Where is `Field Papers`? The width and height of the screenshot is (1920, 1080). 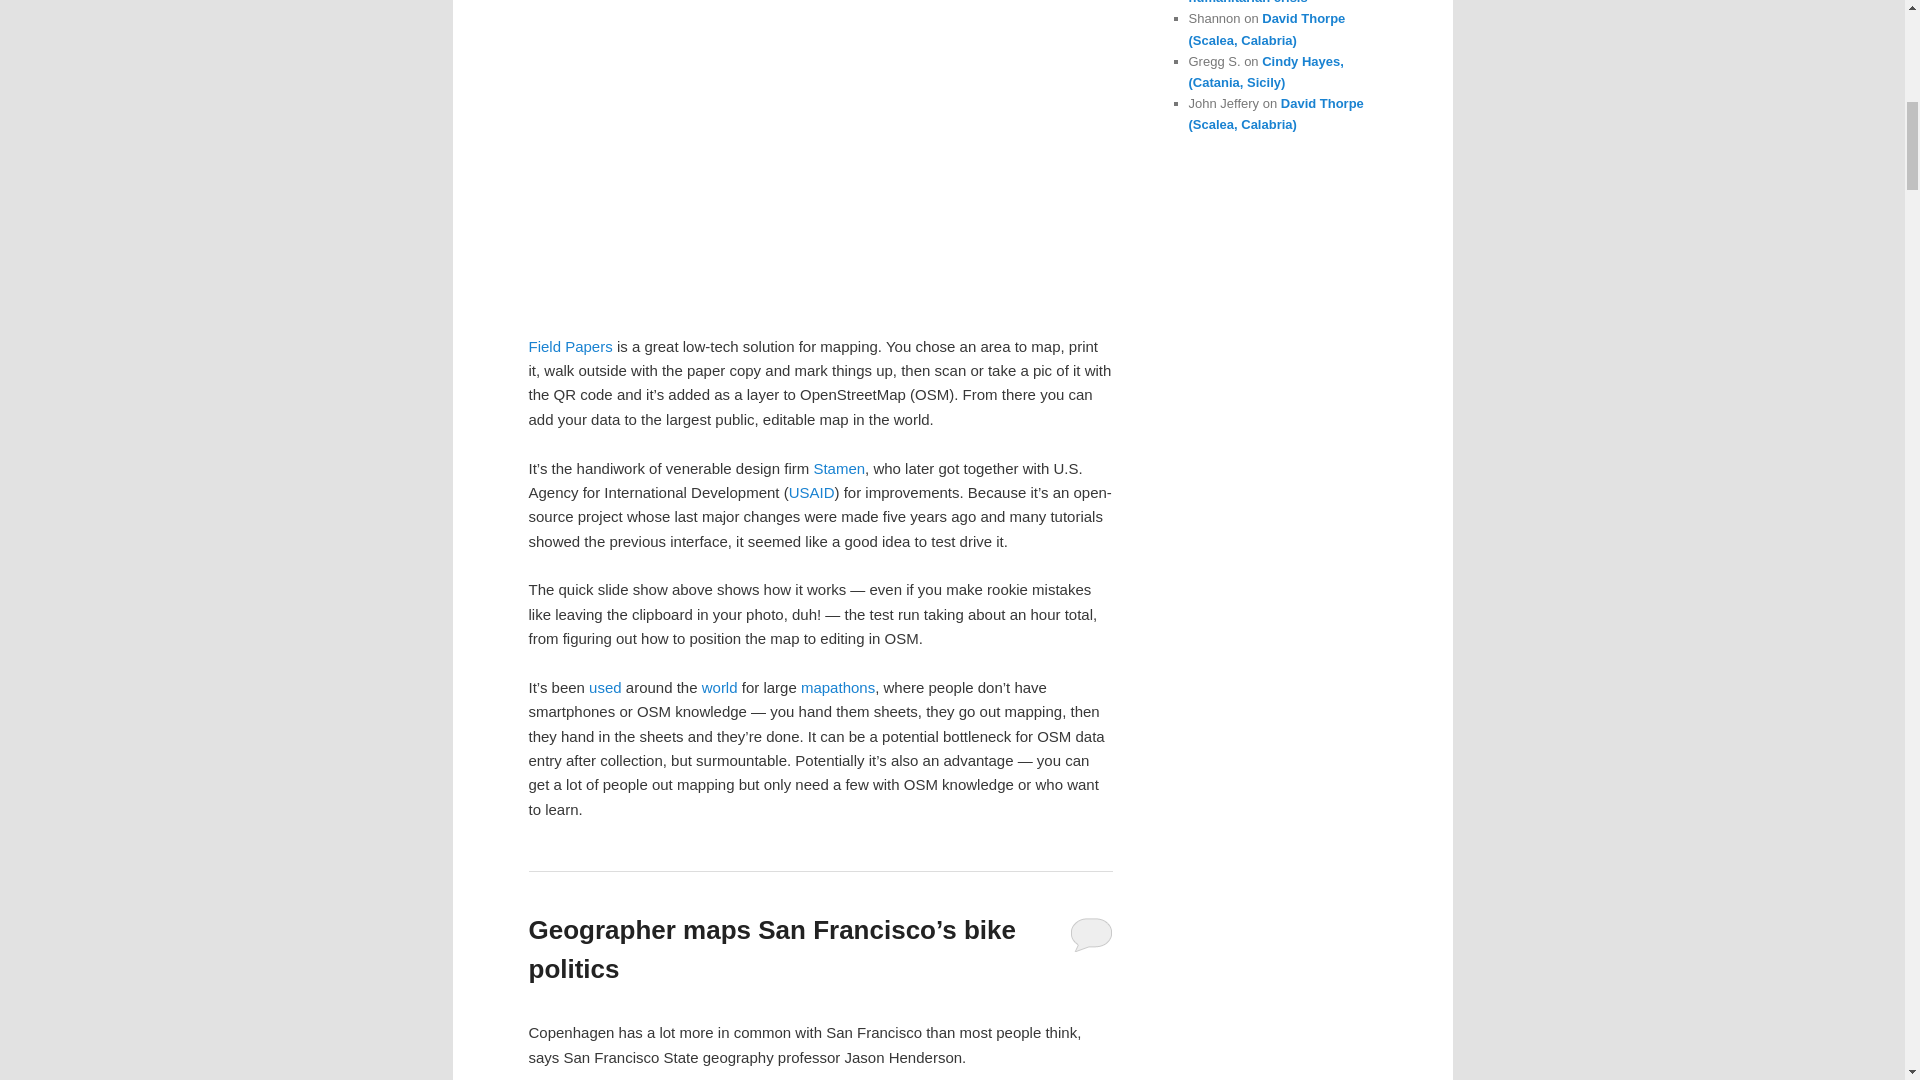 Field Papers is located at coordinates (570, 346).